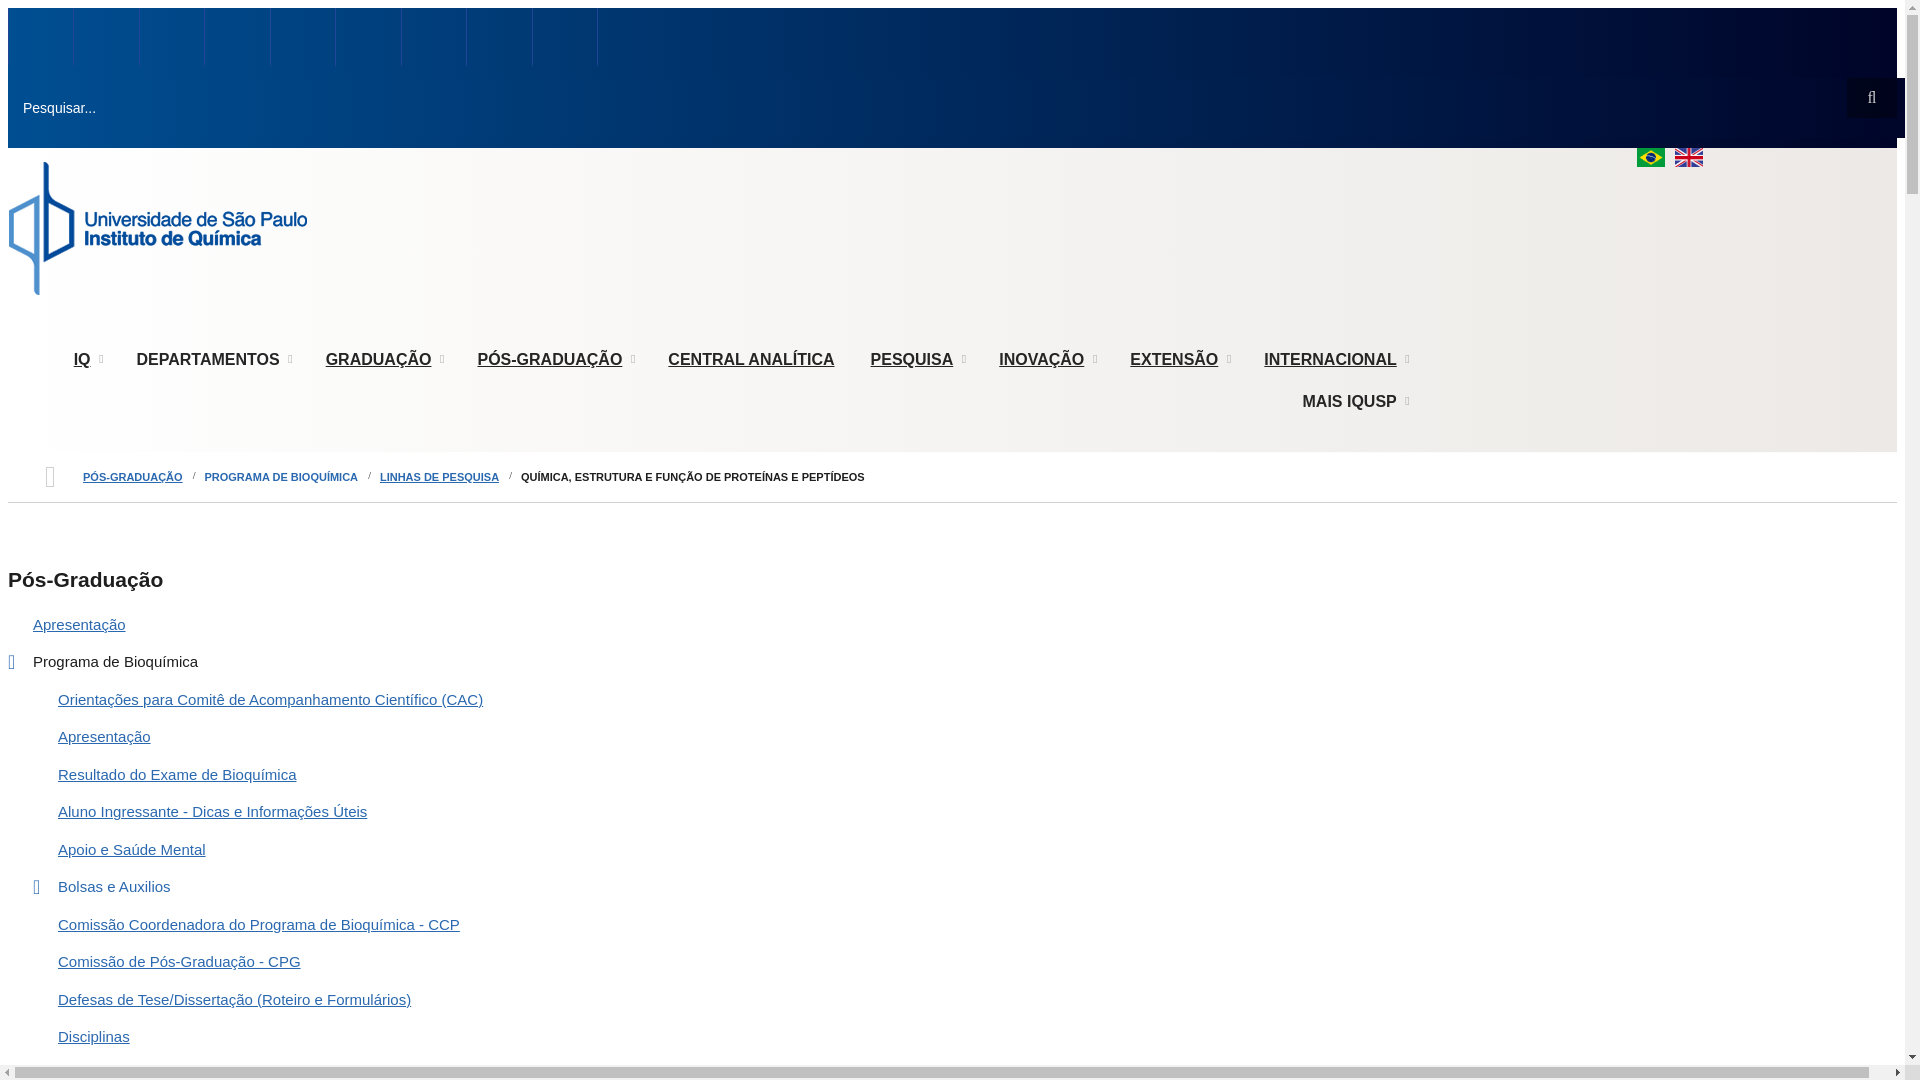 This screenshot has height=1080, width=1920. Describe the element at coordinates (75, 8) in the screenshot. I see `Toggle high contrast` at that location.